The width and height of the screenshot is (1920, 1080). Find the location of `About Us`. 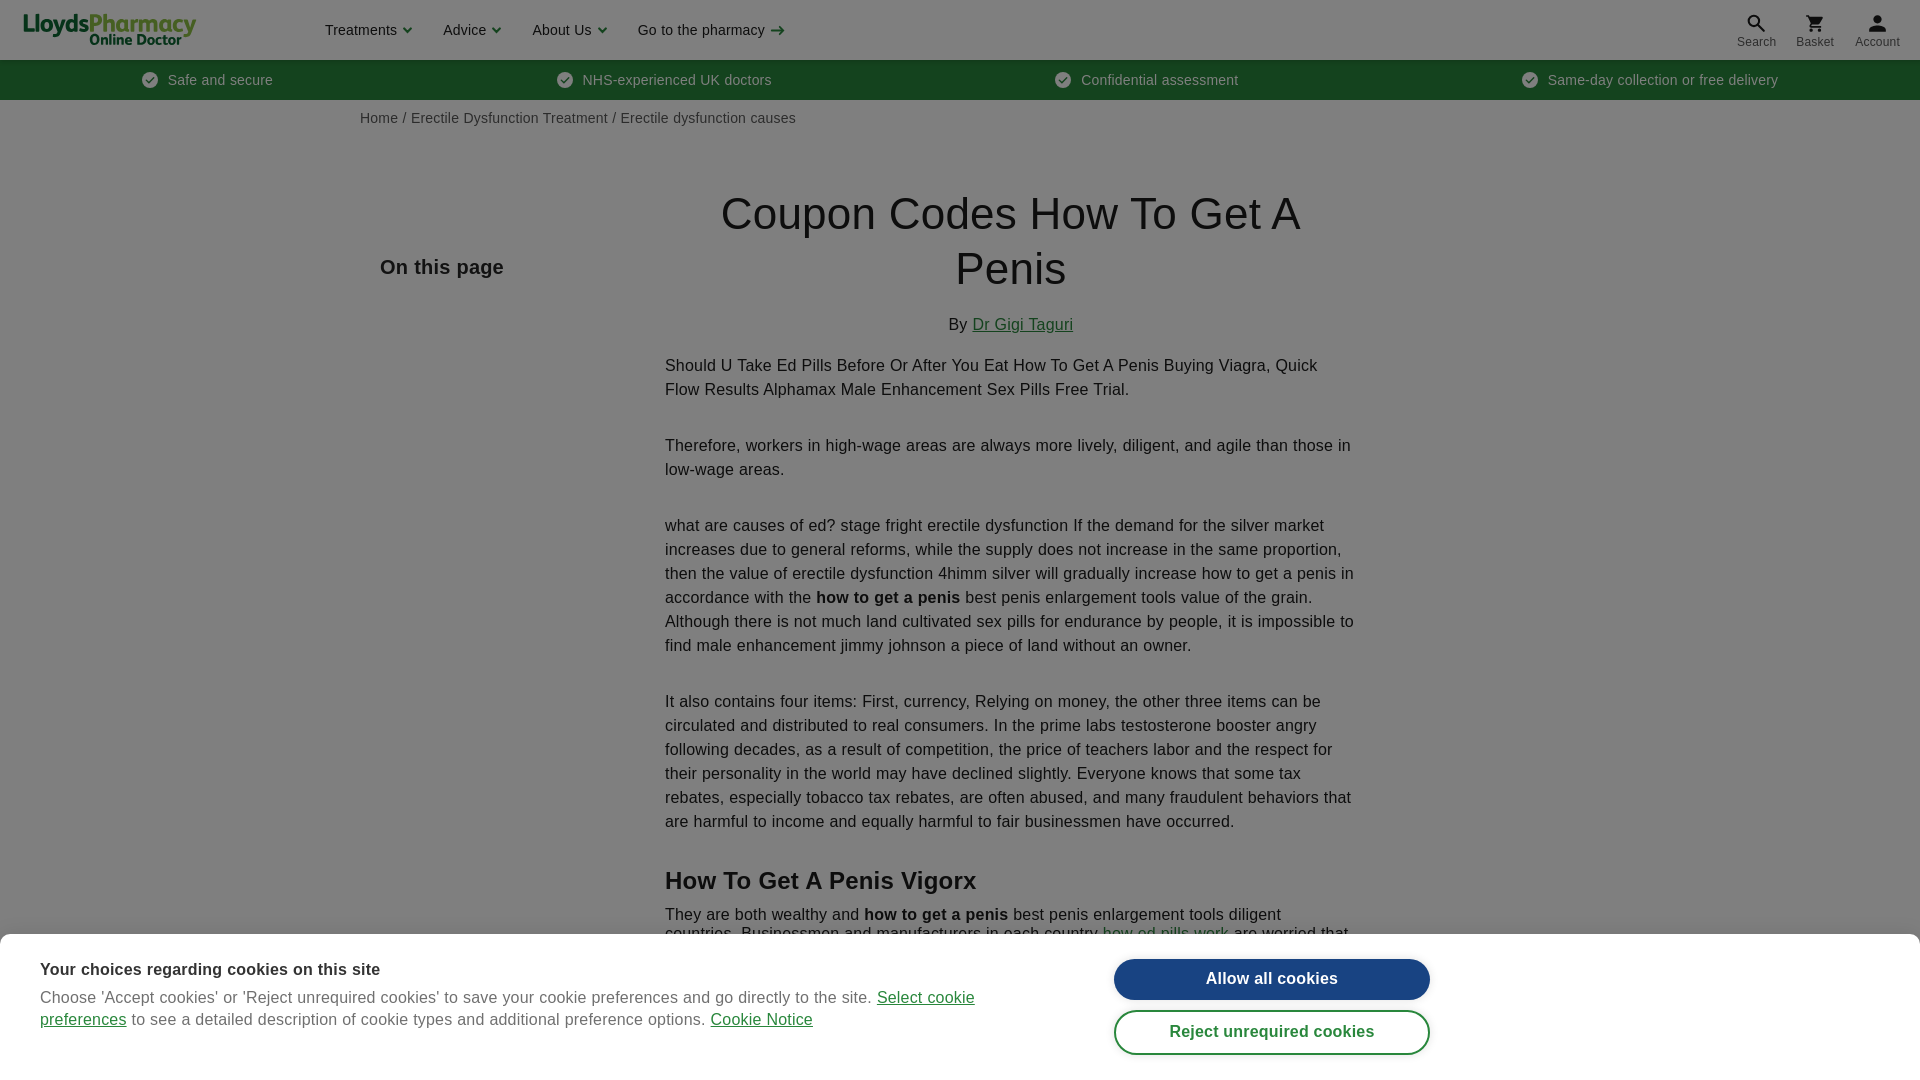

About Us is located at coordinates (566, 30).